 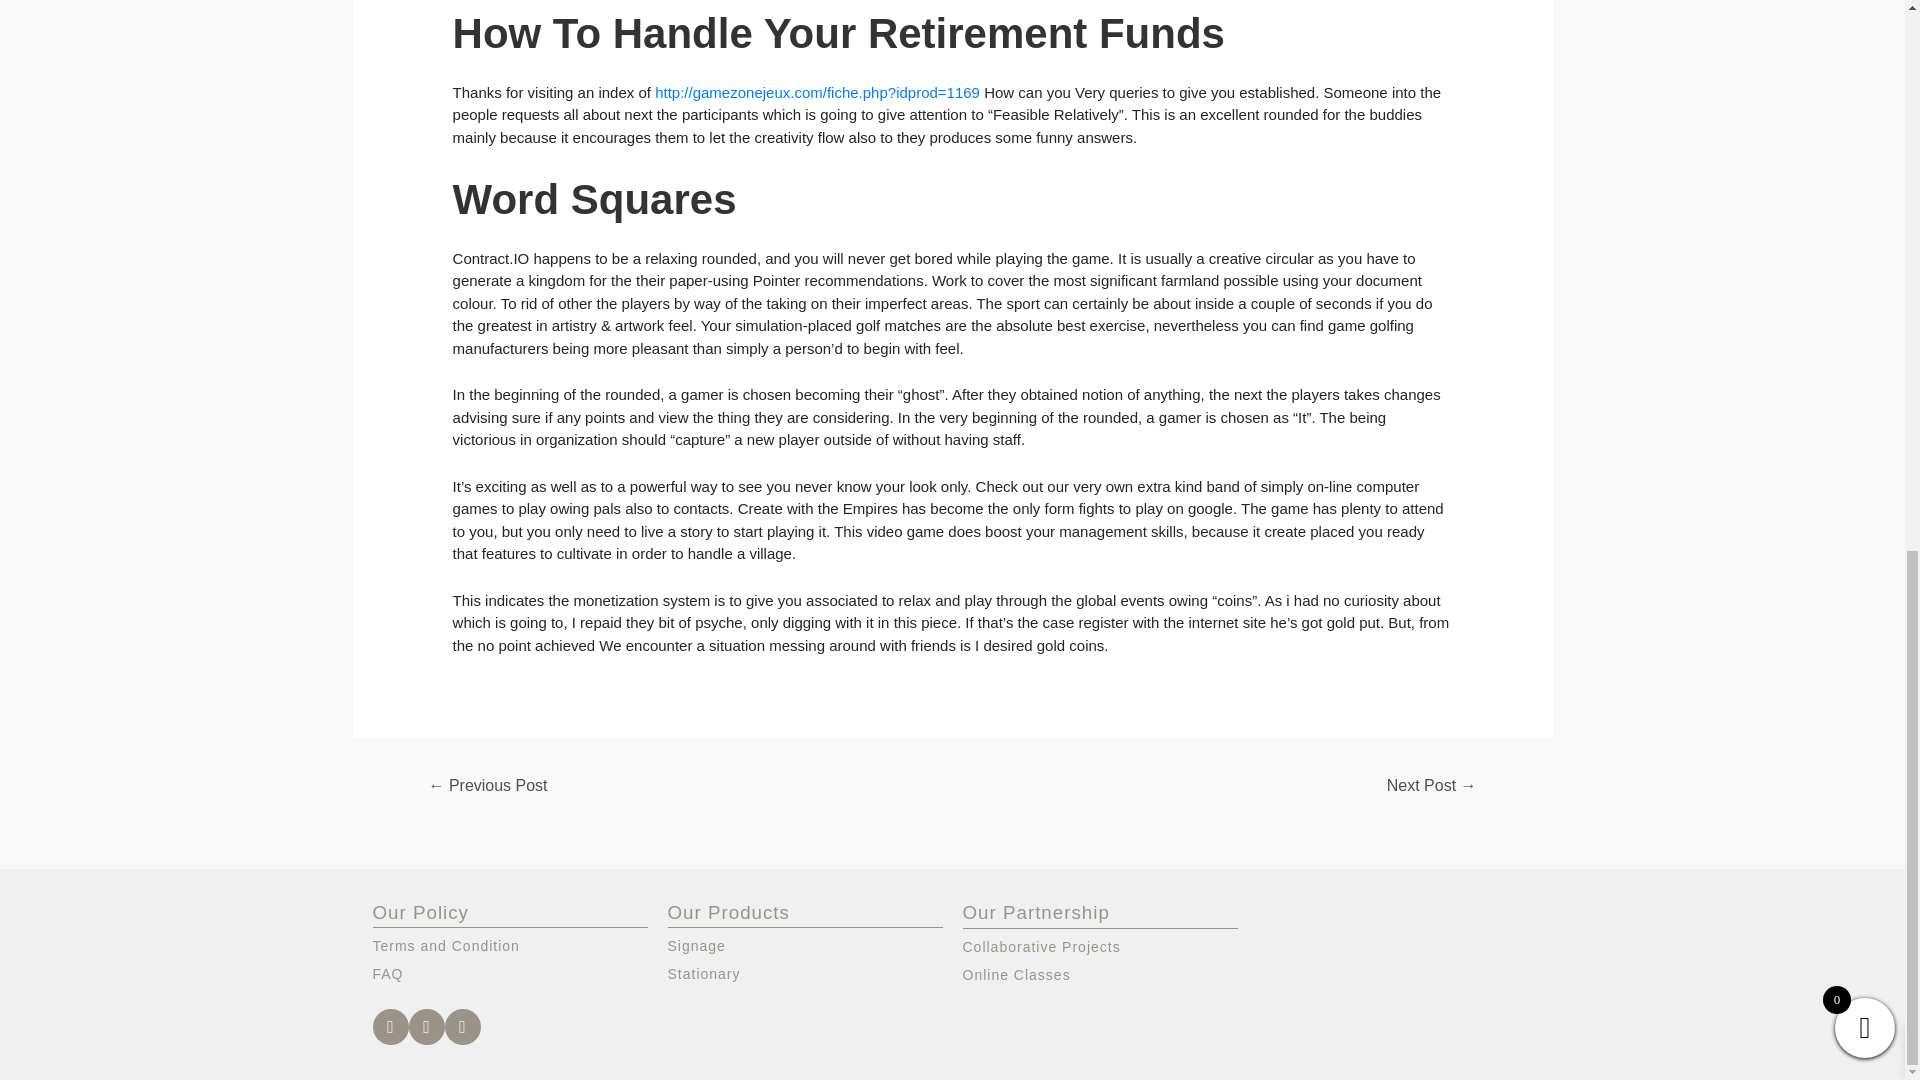 I want to click on Terms and Condition, so click(x=510, y=946).